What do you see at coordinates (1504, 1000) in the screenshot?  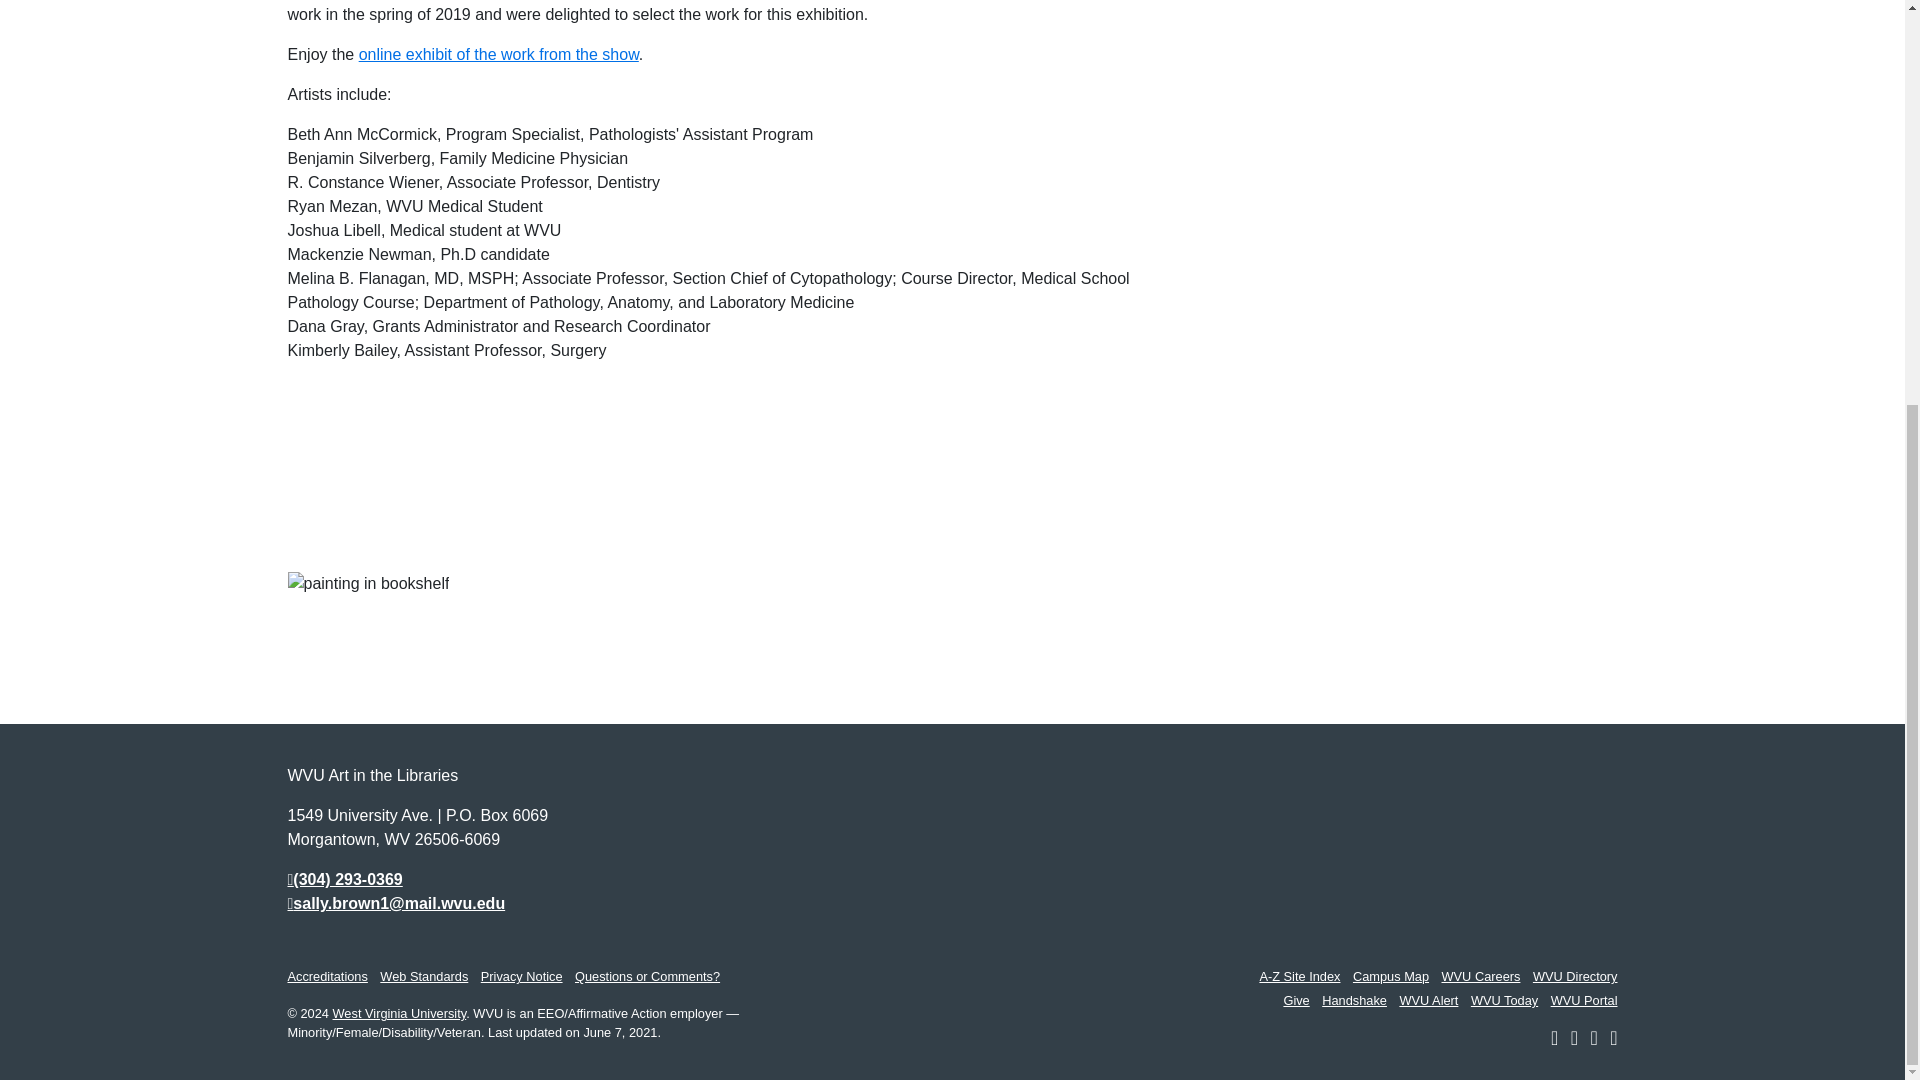 I see `WVU Today` at bounding box center [1504, 1000].